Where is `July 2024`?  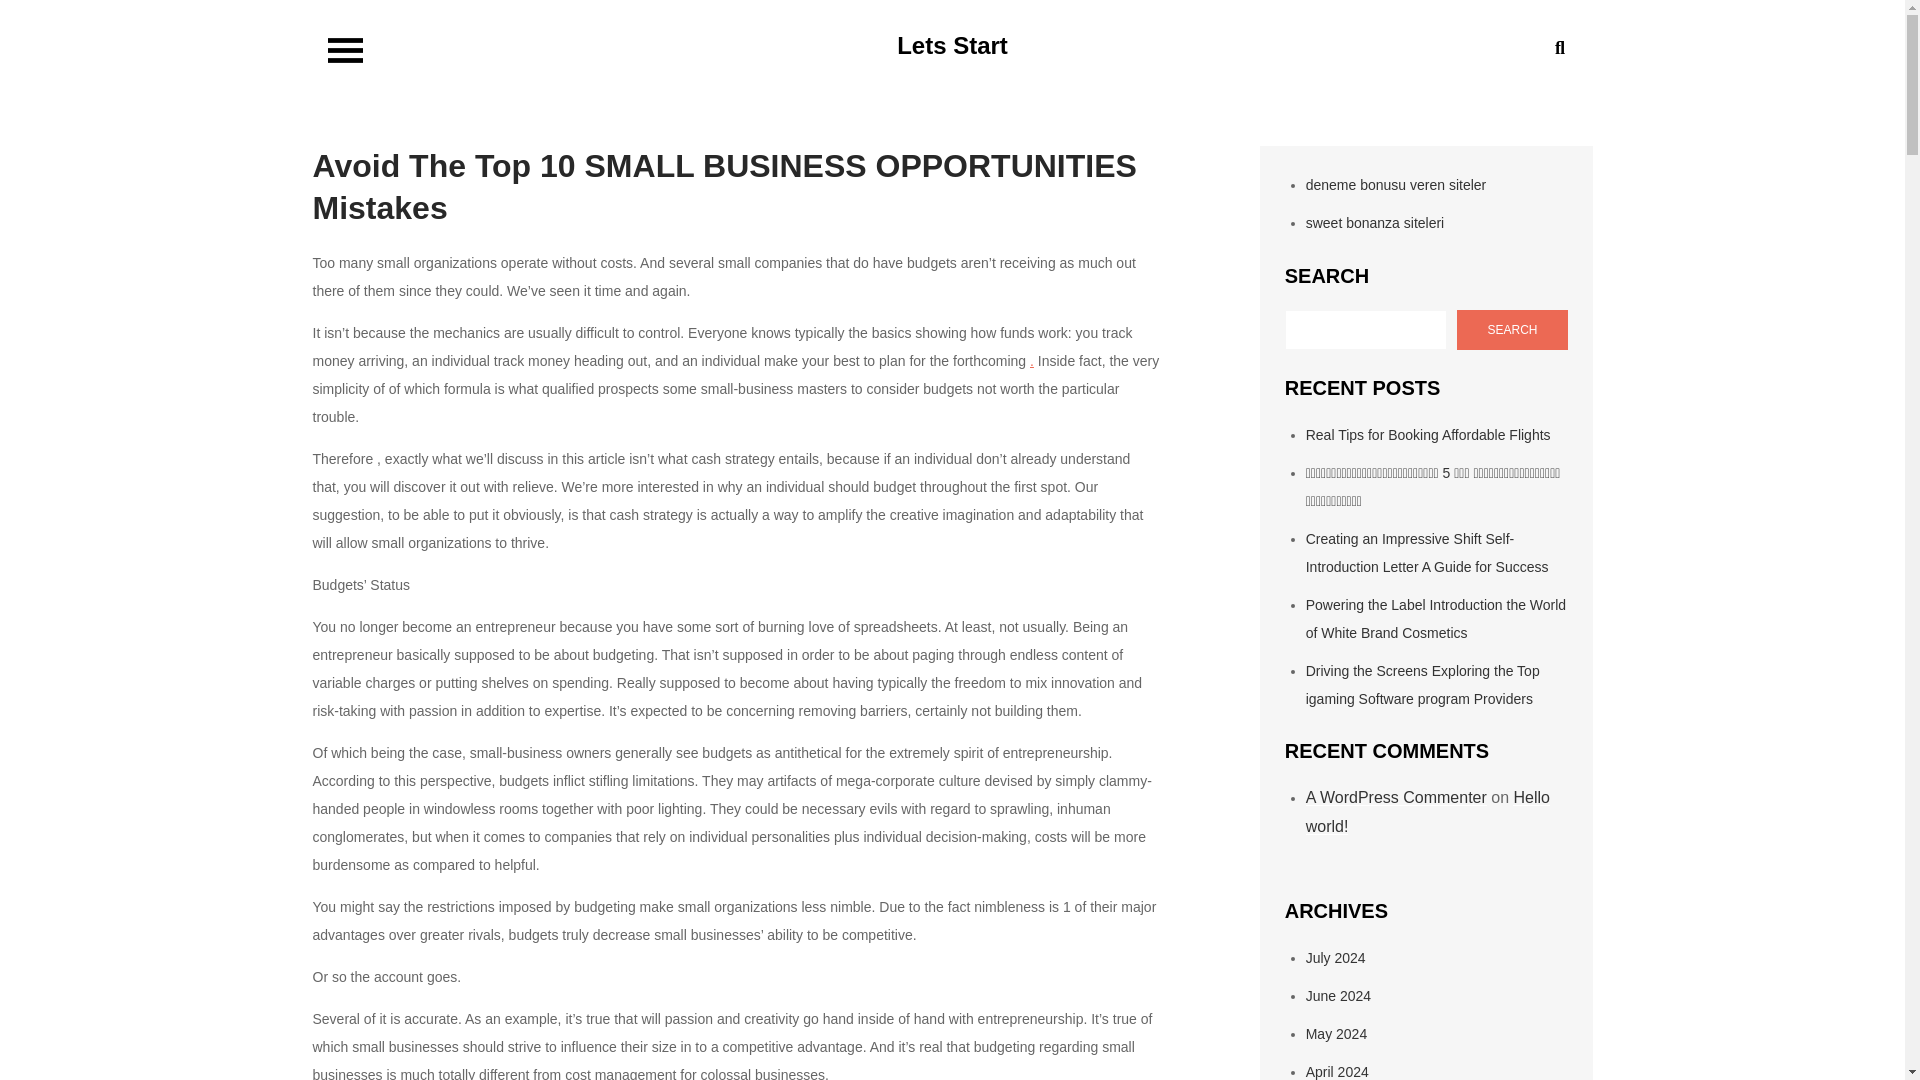 July 2024 is located at coordinates (1335, 958).